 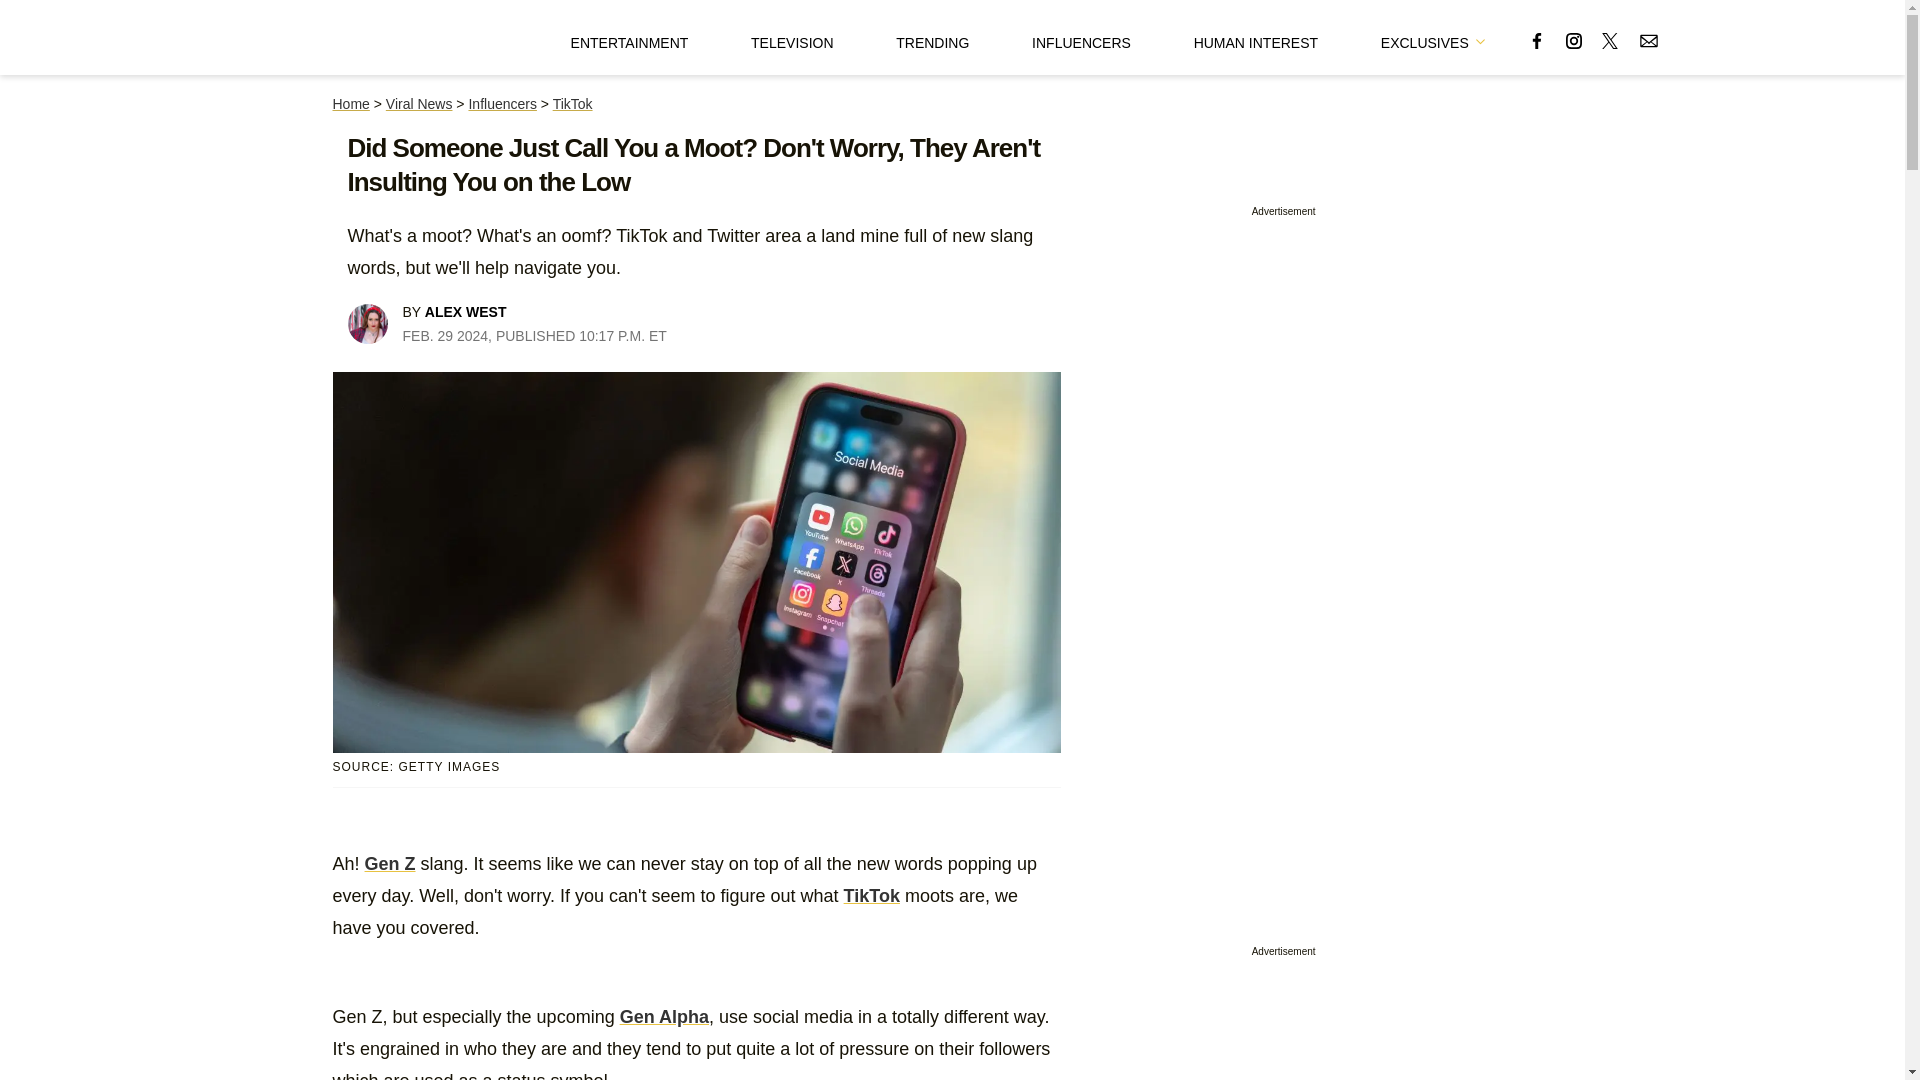 I want to click on INFLUENCERS, so click(x=1081, y=37).